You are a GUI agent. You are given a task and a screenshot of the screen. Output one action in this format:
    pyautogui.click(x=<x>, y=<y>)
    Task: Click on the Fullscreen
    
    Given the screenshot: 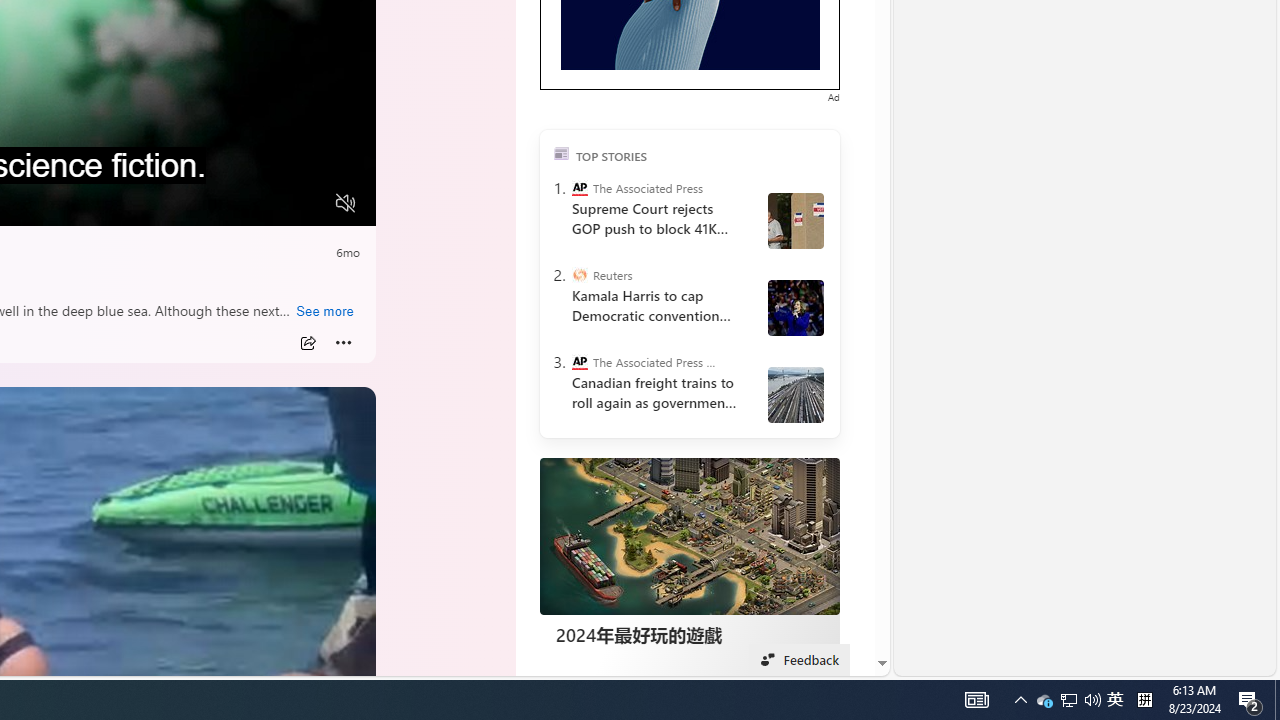 What is the action you would take?
    pyautogui.click(x=308, y=203)
    